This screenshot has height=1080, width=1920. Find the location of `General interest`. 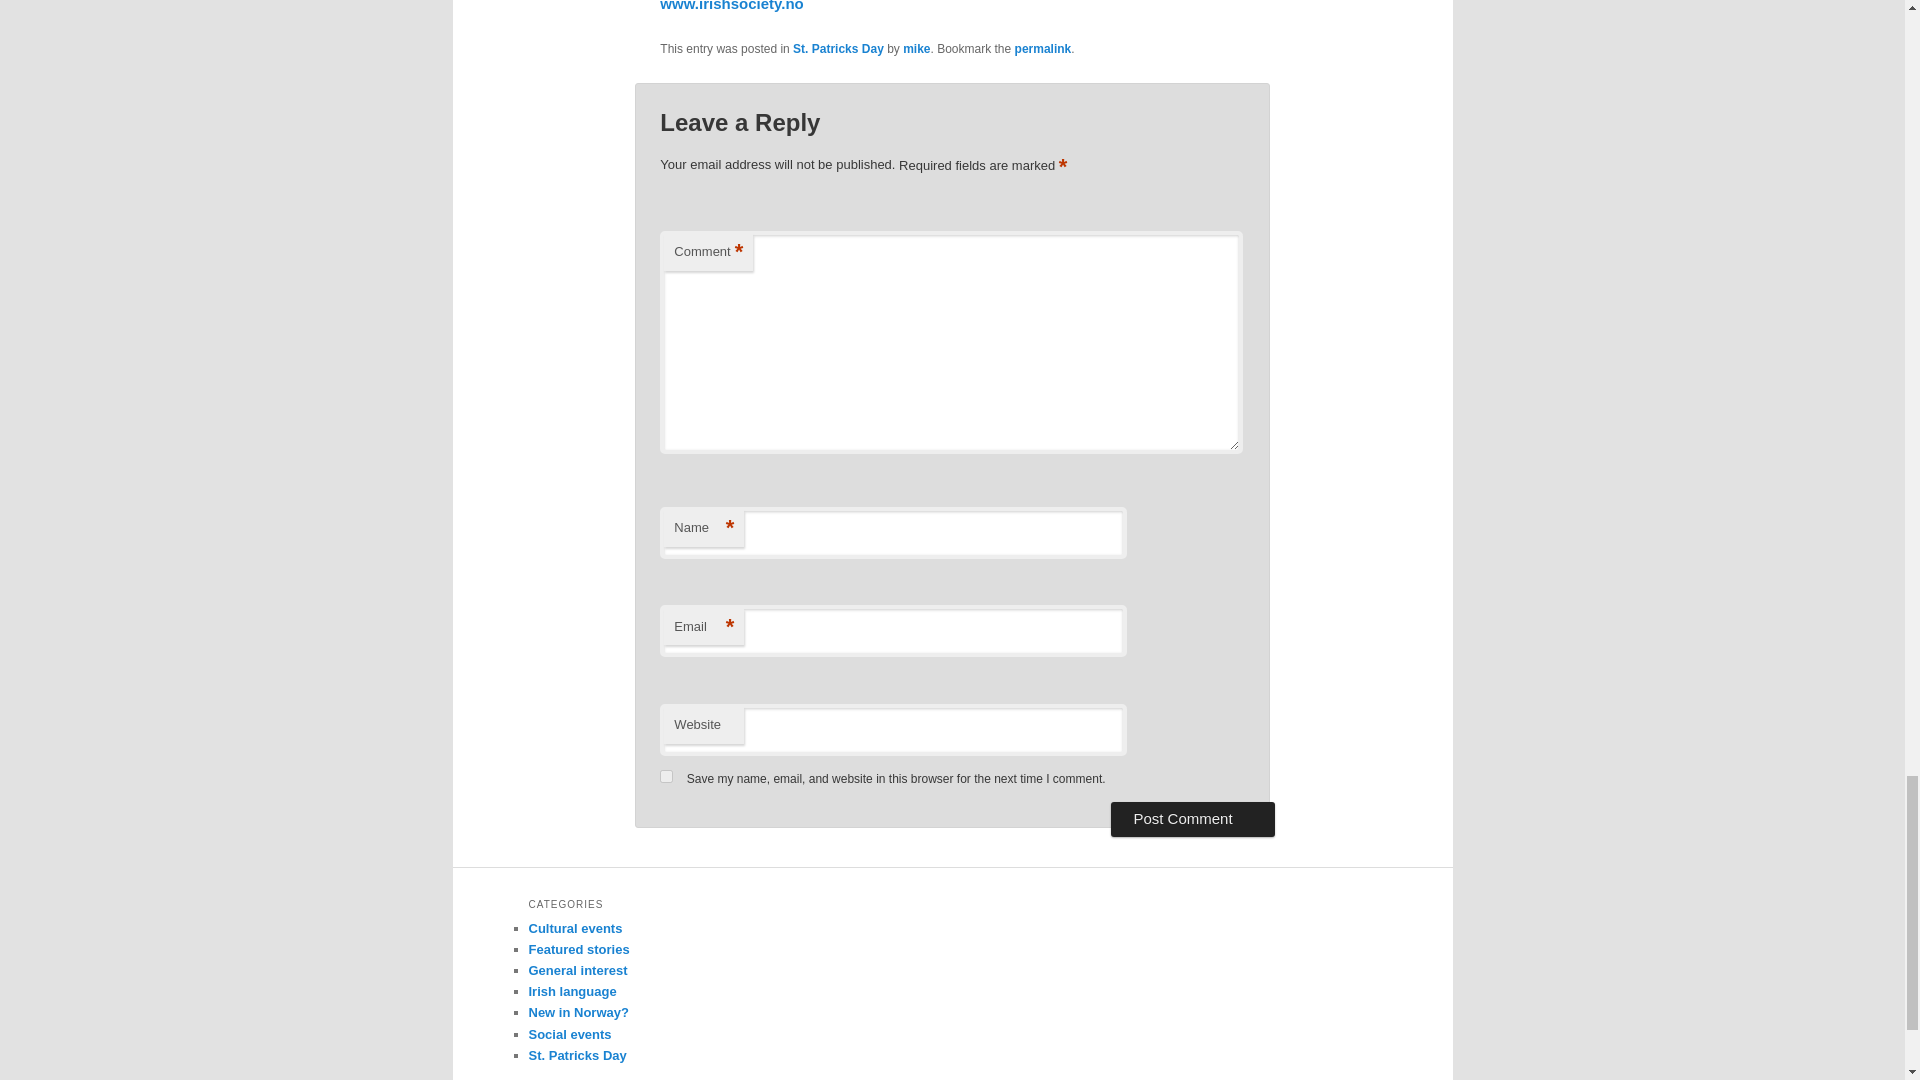

General interest is located at coordinates (578, 970).